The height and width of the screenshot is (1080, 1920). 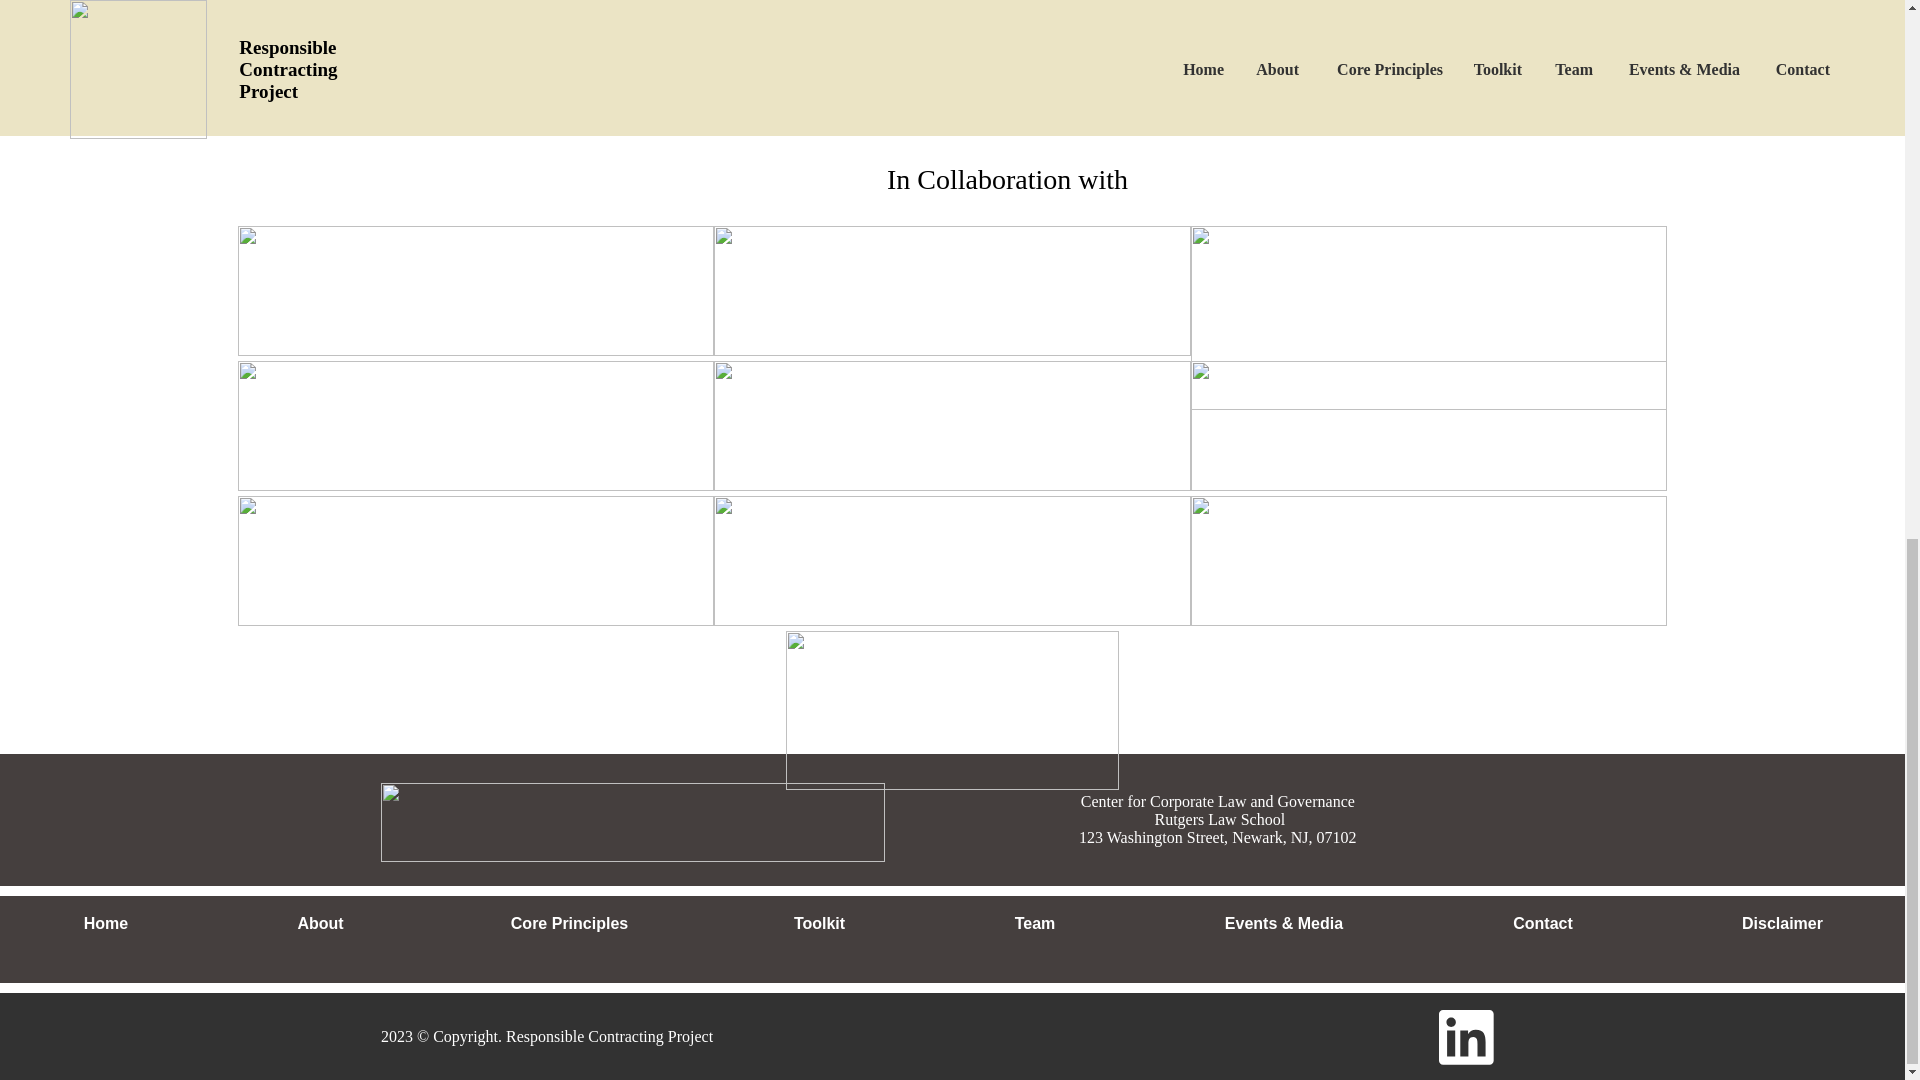 What do you see at coordinates (106, 924) in the screenshot?
I see `Home` at bounding box center [106, 924].